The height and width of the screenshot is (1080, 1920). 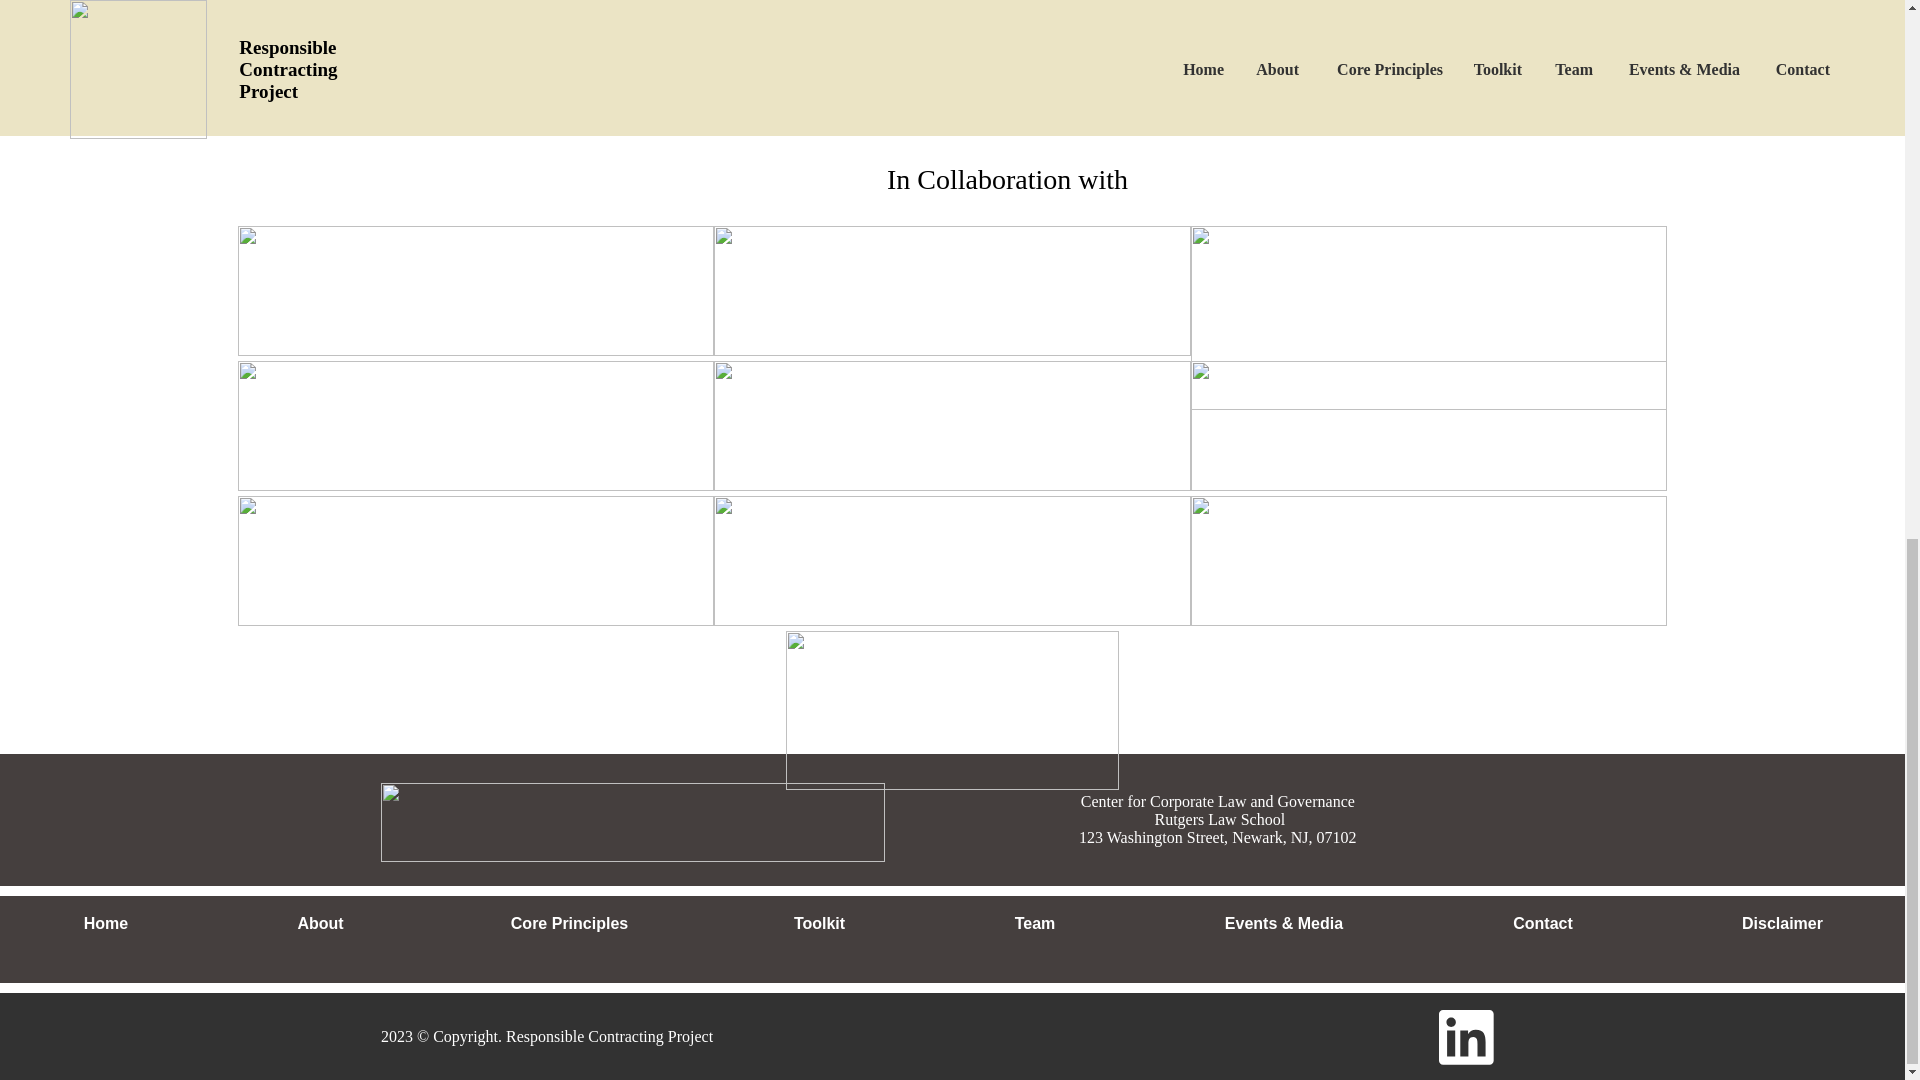 What do you see at coordinates (106, 924) in the screenshot?
I see `Home` at bounding box center [106, 924].